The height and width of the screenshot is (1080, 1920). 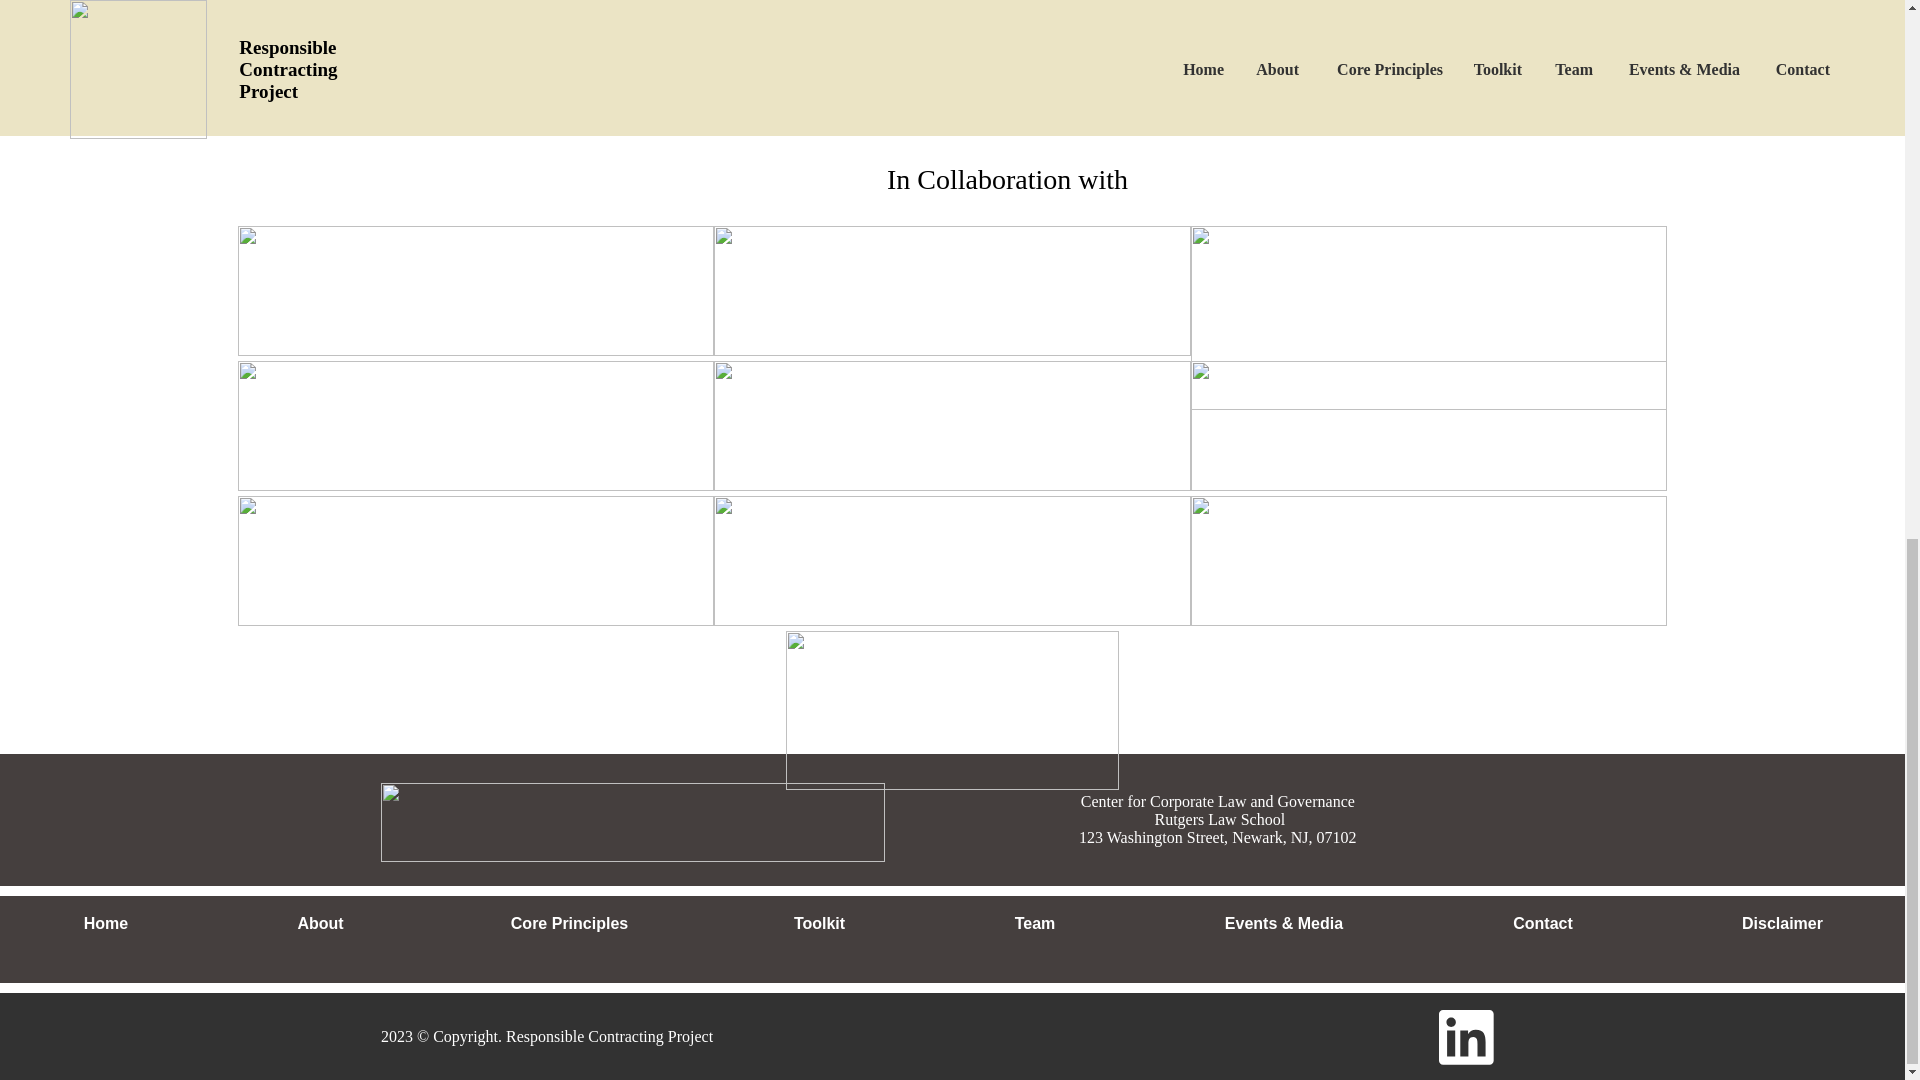 What do you see at coordinates (106, 924) in the screenshot?
I see `Home` at bounding box center [106, 924].